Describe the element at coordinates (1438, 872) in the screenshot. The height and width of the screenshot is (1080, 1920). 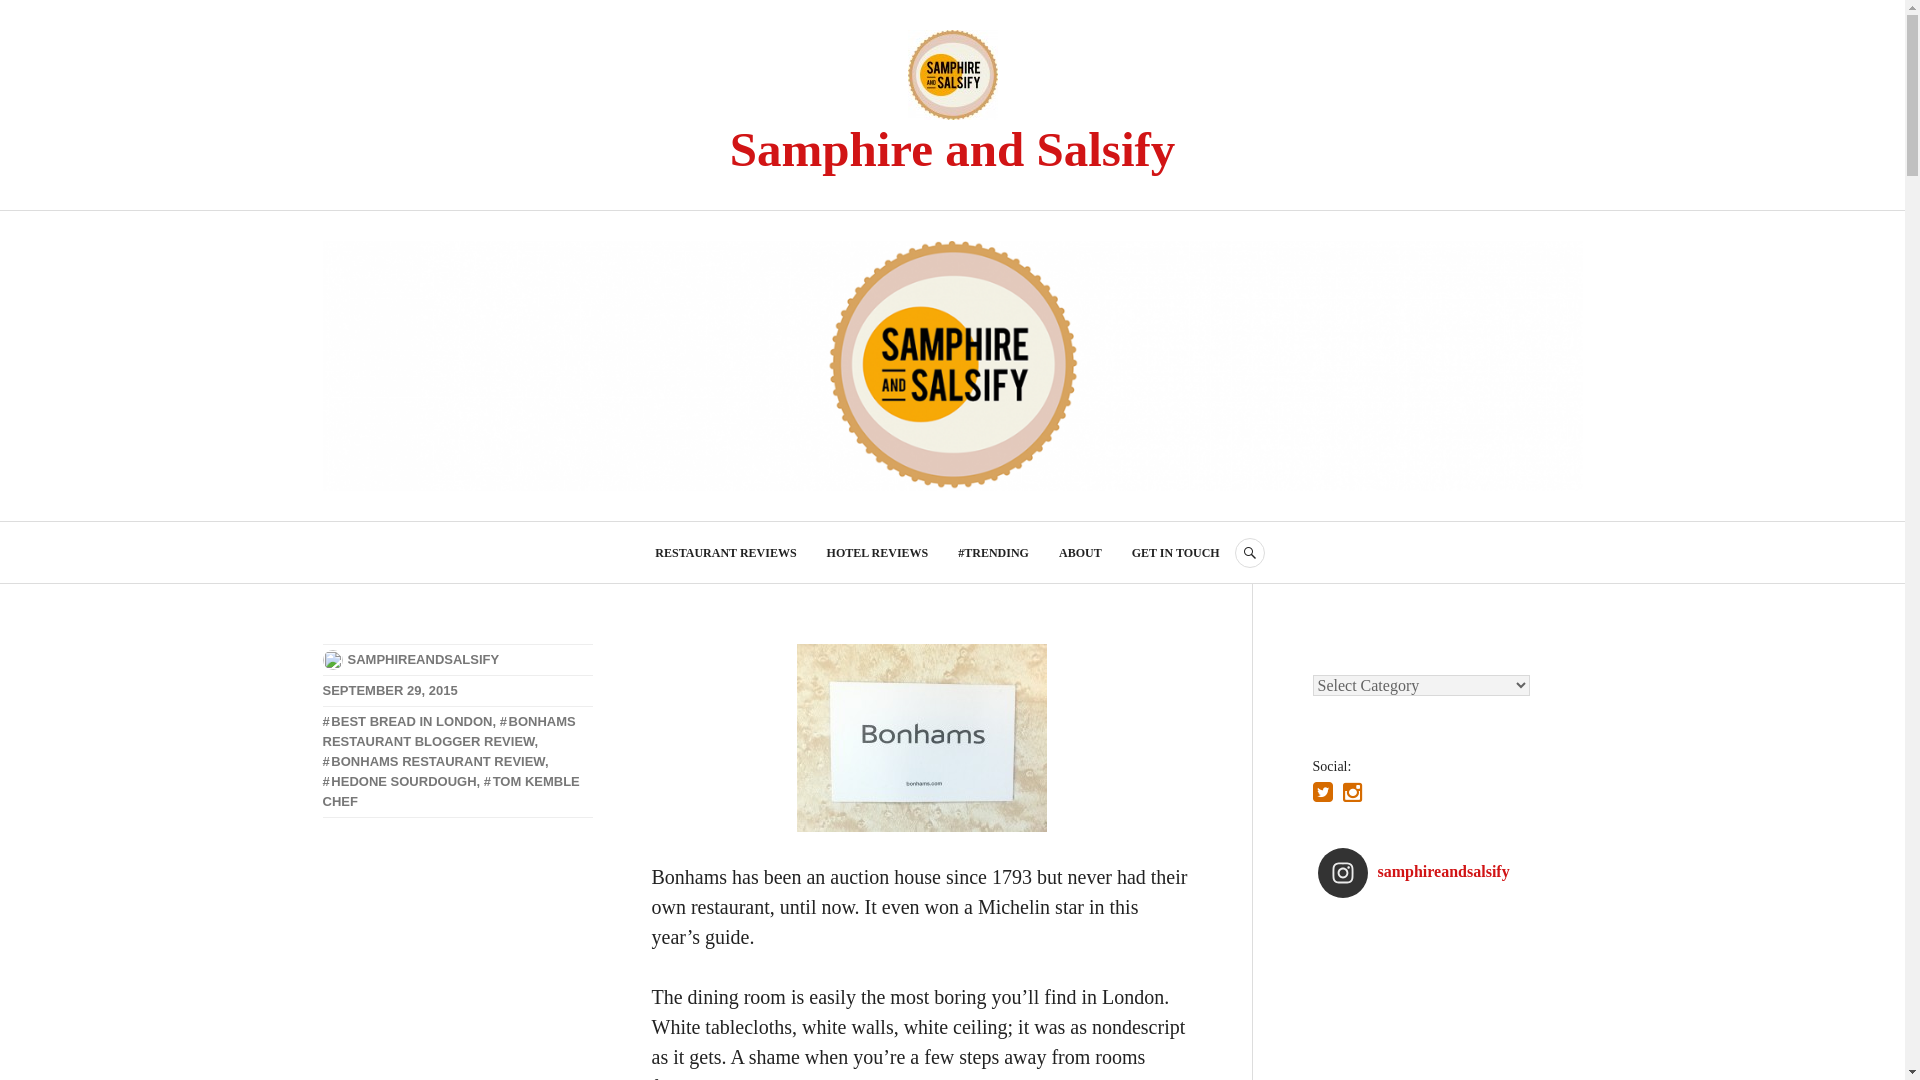
I see `samphireandsalsify` at that location.